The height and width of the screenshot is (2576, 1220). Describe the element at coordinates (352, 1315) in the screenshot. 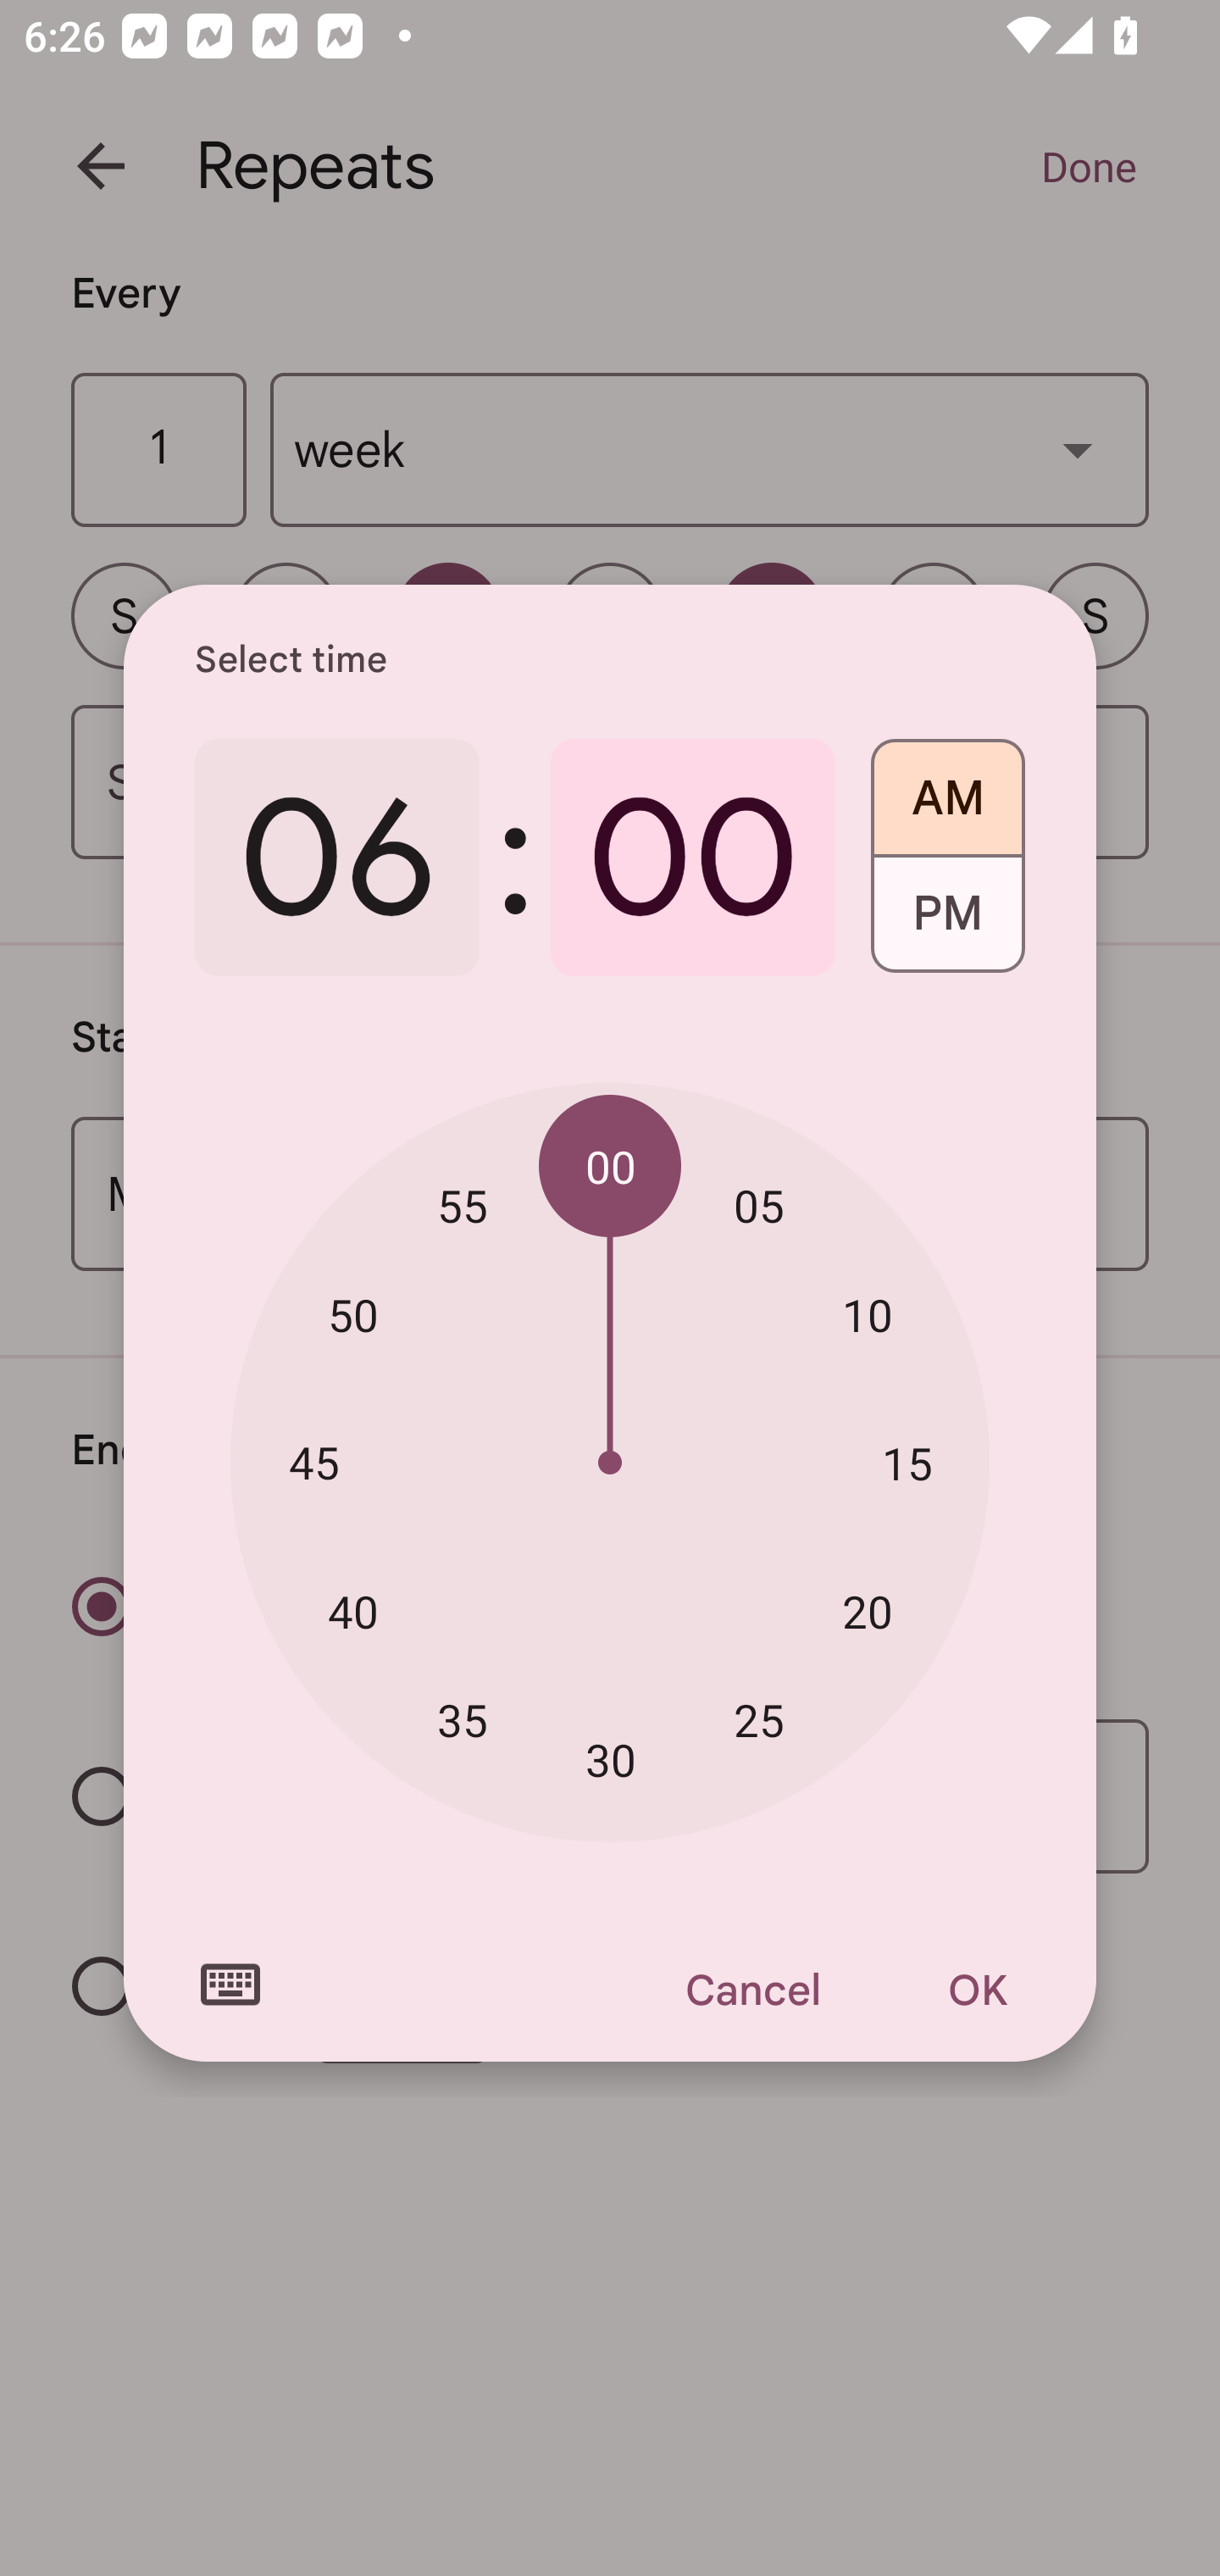

I see `50 50 minutes` at that location.